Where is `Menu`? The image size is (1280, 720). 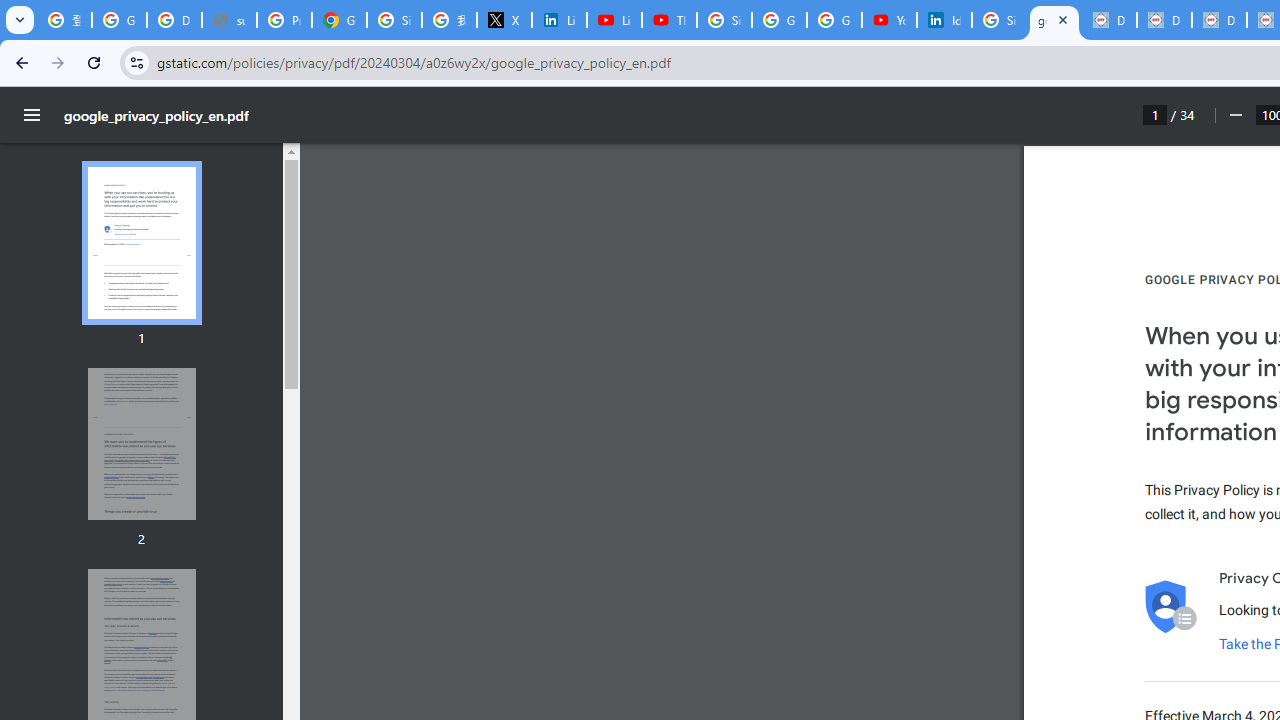 Menu is located at coordinates (32, 115).